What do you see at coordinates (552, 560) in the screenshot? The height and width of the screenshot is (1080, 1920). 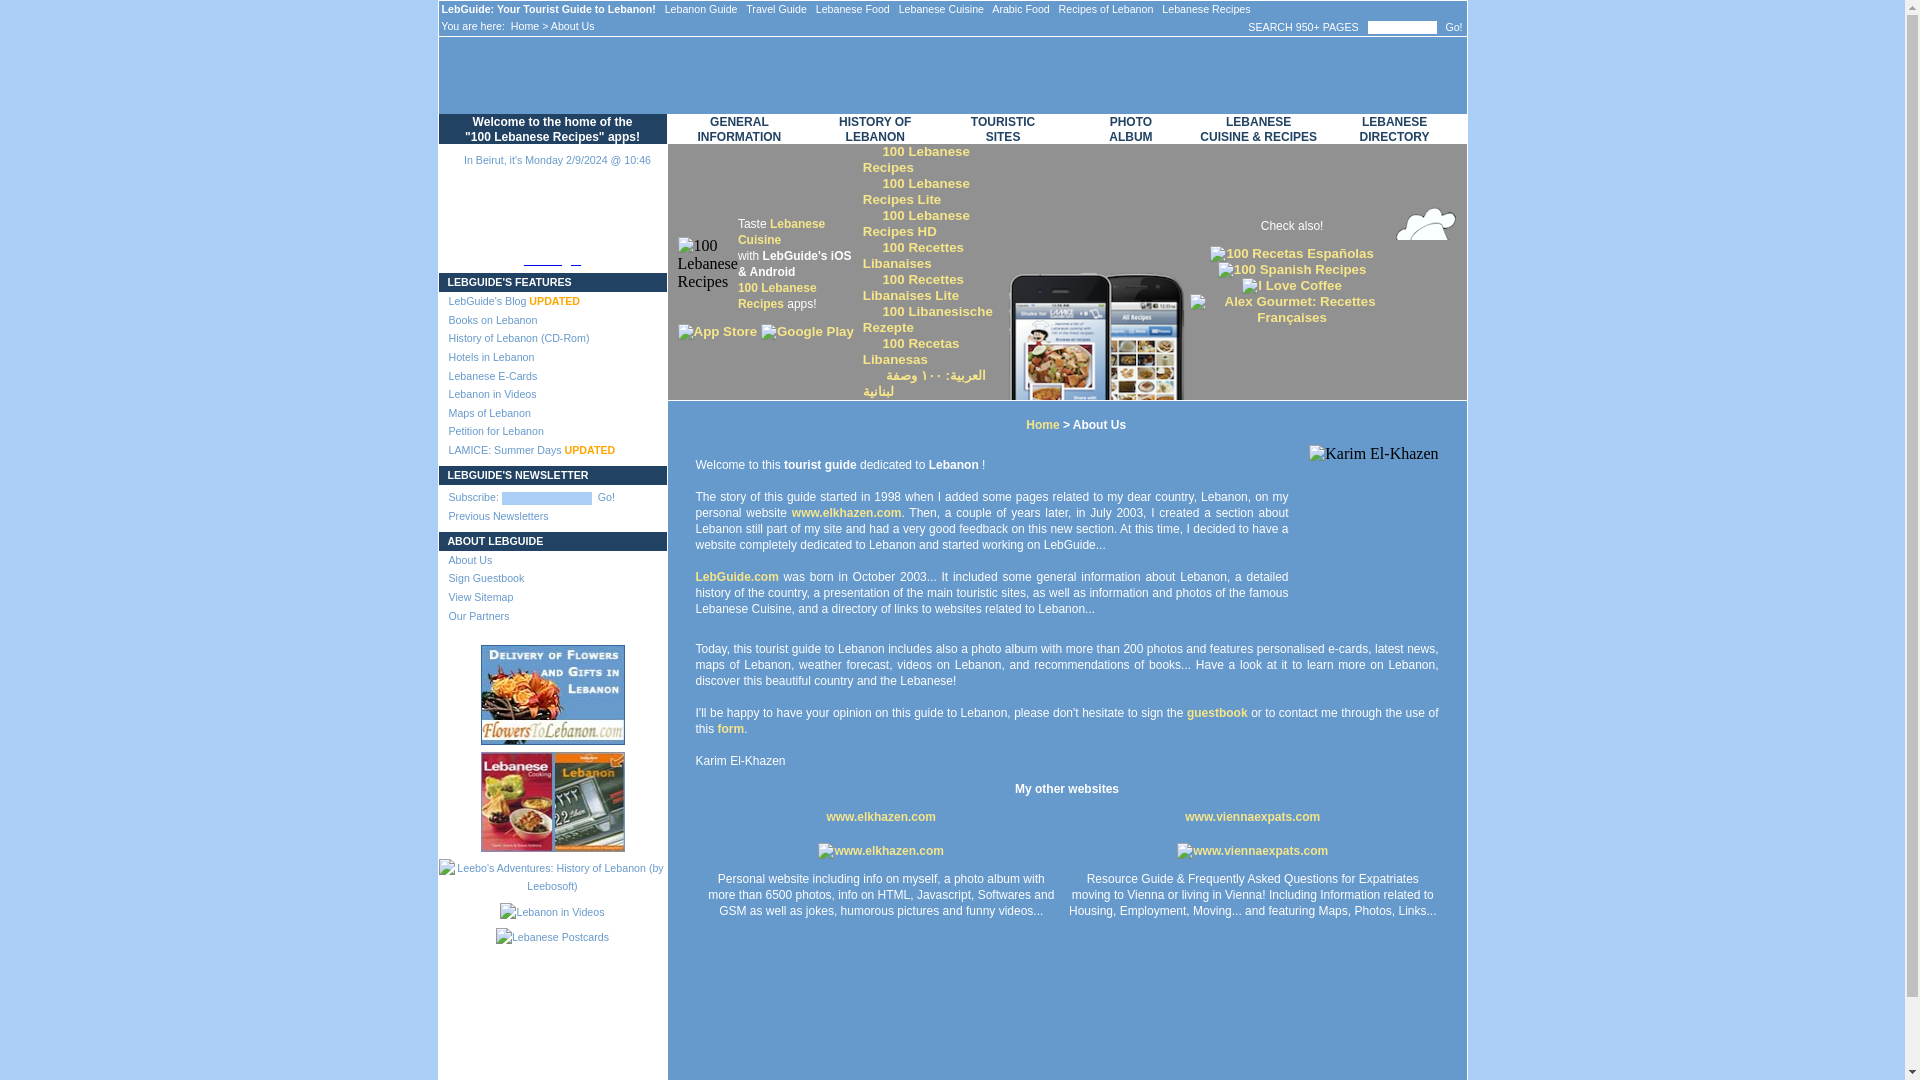 I see `About Us` at bounding box center [552, 560].